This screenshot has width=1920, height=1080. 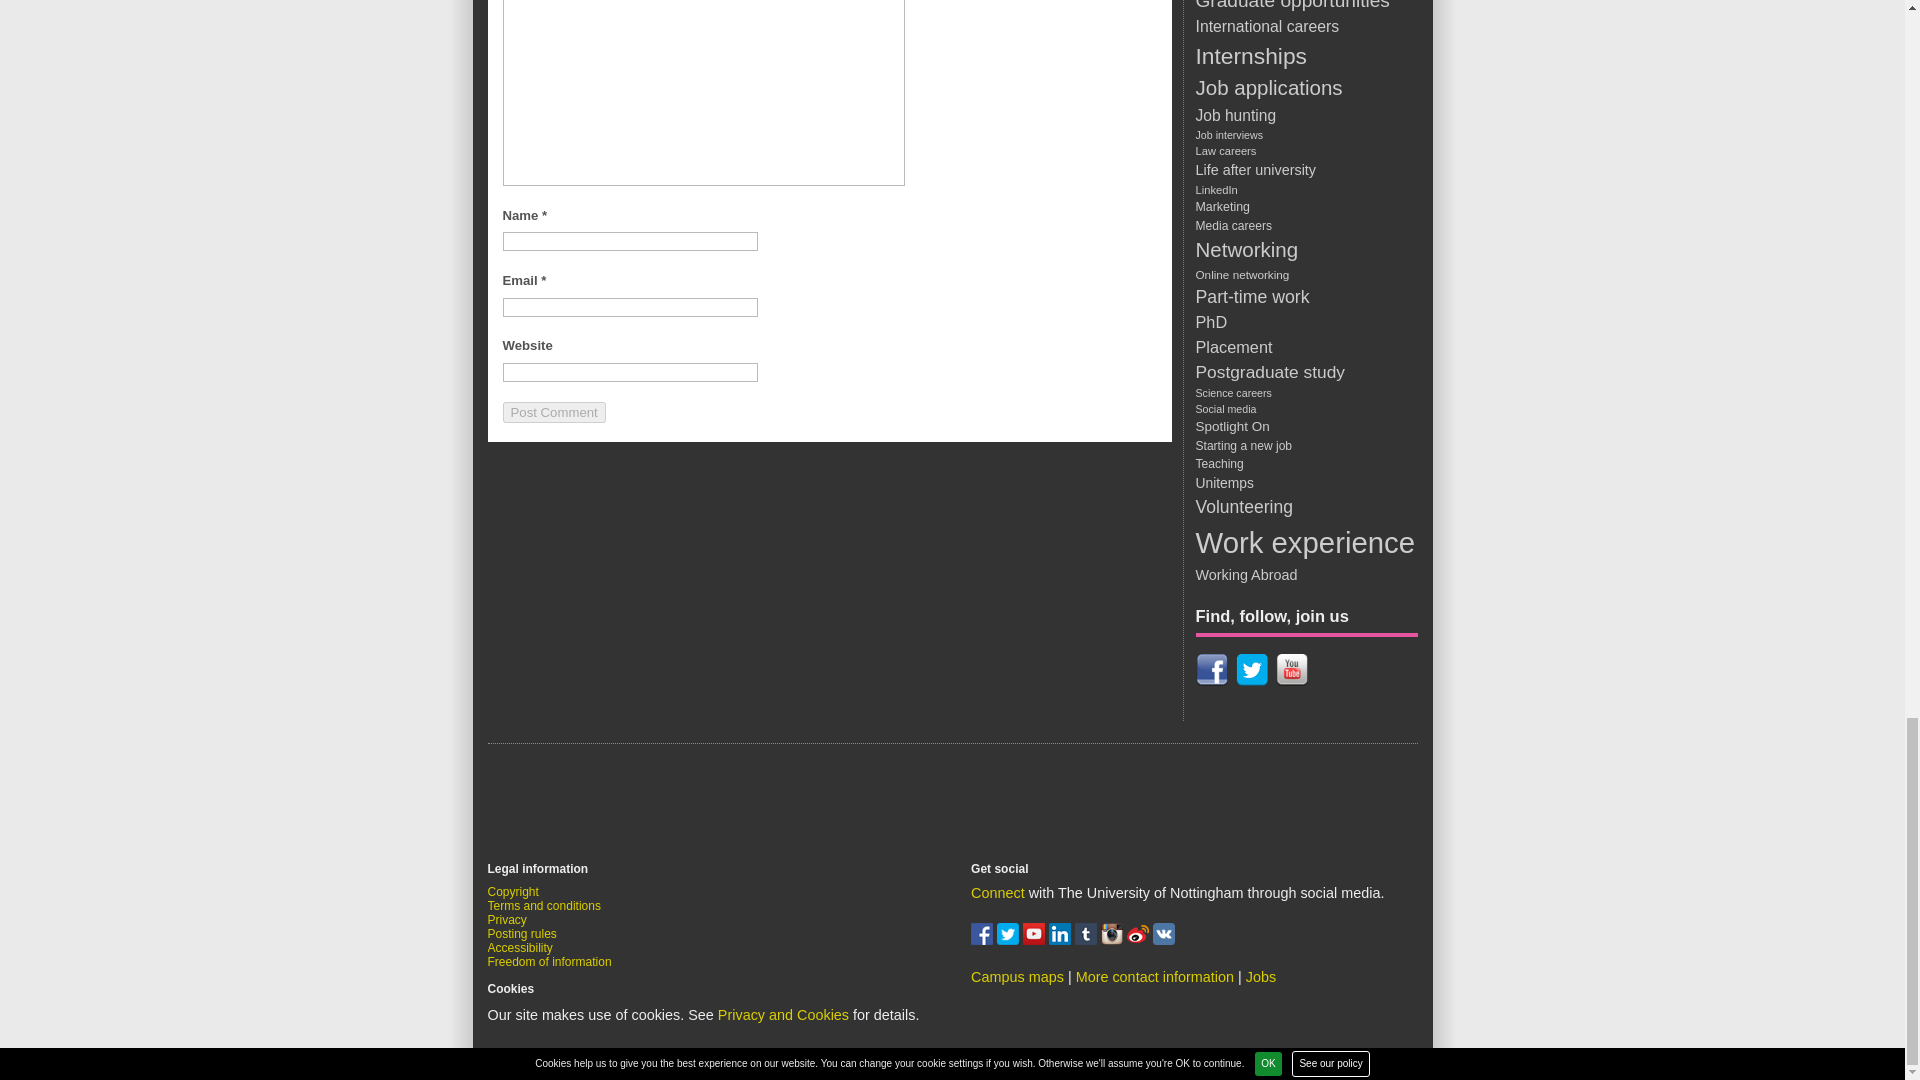 I want to click on Freedom of information, so click(x=550, y=961).